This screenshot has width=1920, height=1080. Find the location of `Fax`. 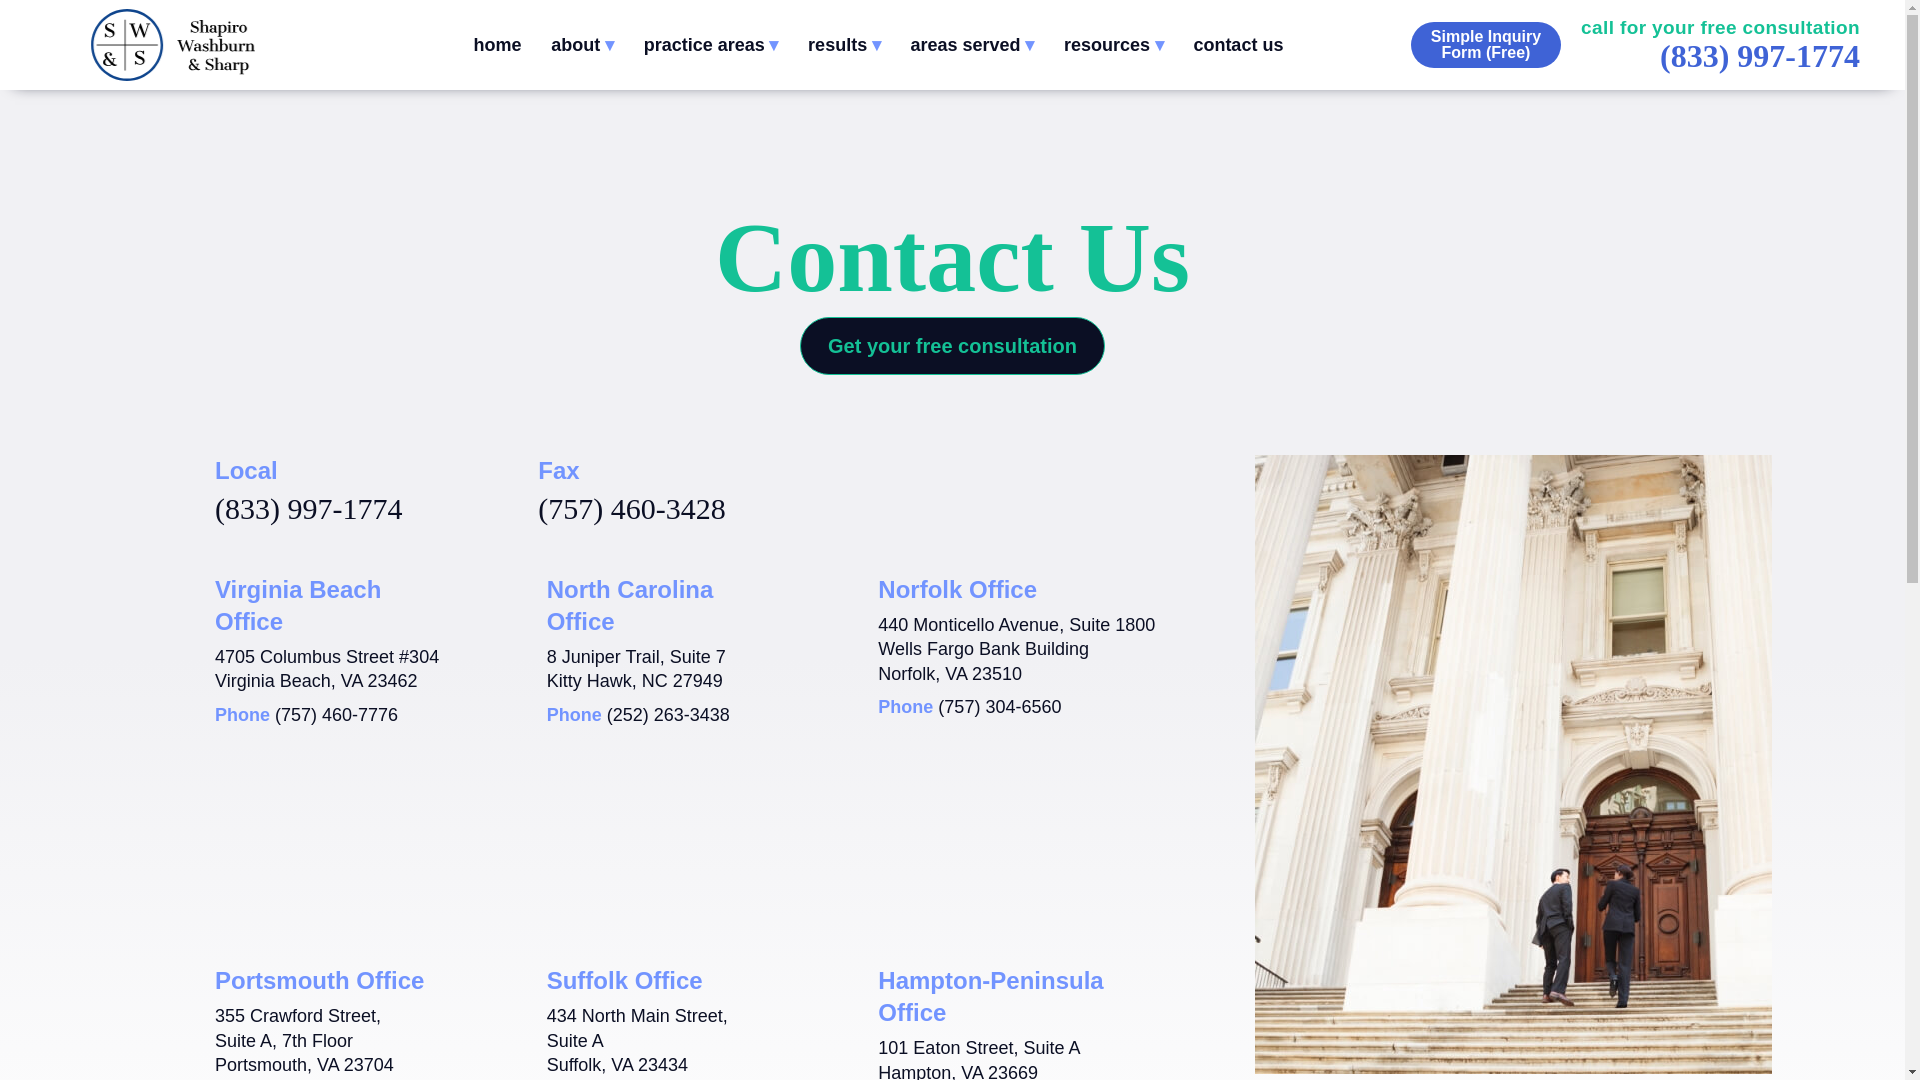

Fax is located at coordinates (631, 508).